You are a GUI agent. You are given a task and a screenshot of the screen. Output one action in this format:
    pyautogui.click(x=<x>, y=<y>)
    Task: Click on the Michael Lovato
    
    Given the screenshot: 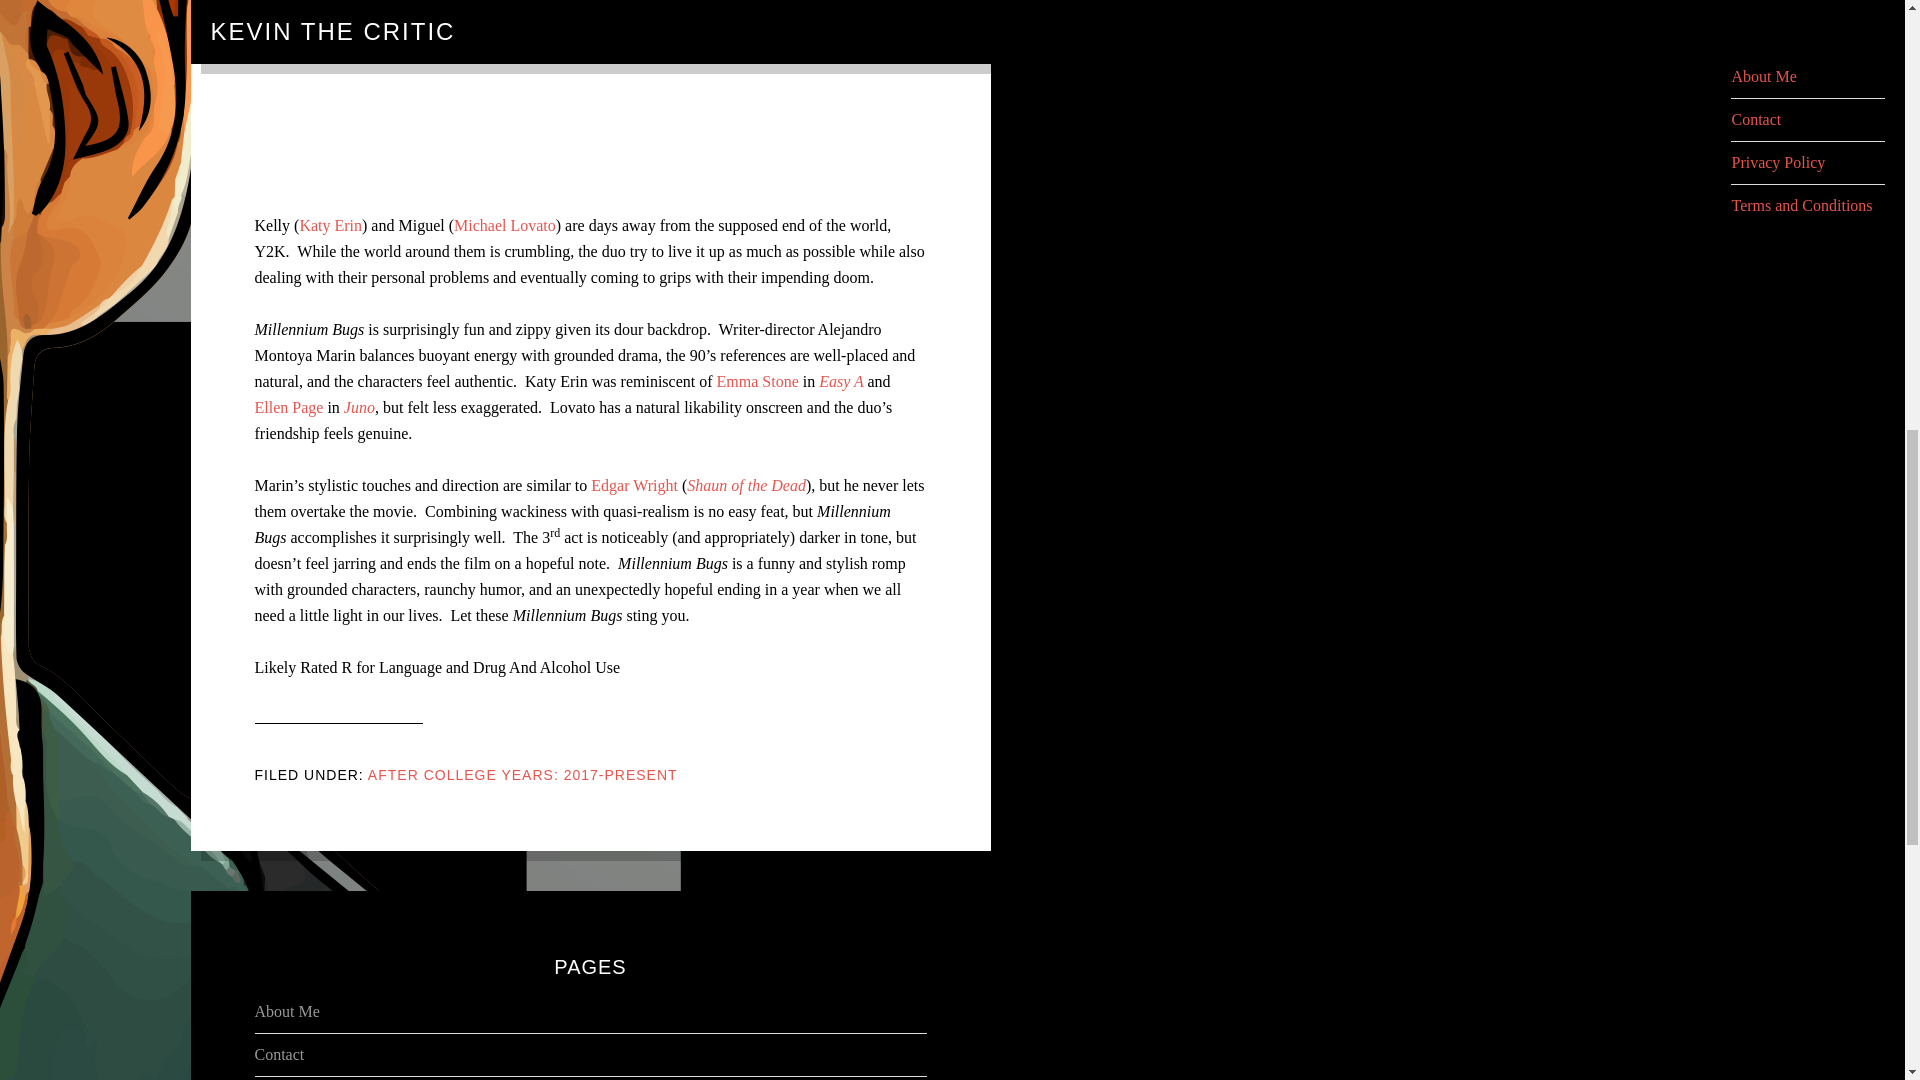 What is the action you would take?
    pyautogui.click(x=504, y=226)
    